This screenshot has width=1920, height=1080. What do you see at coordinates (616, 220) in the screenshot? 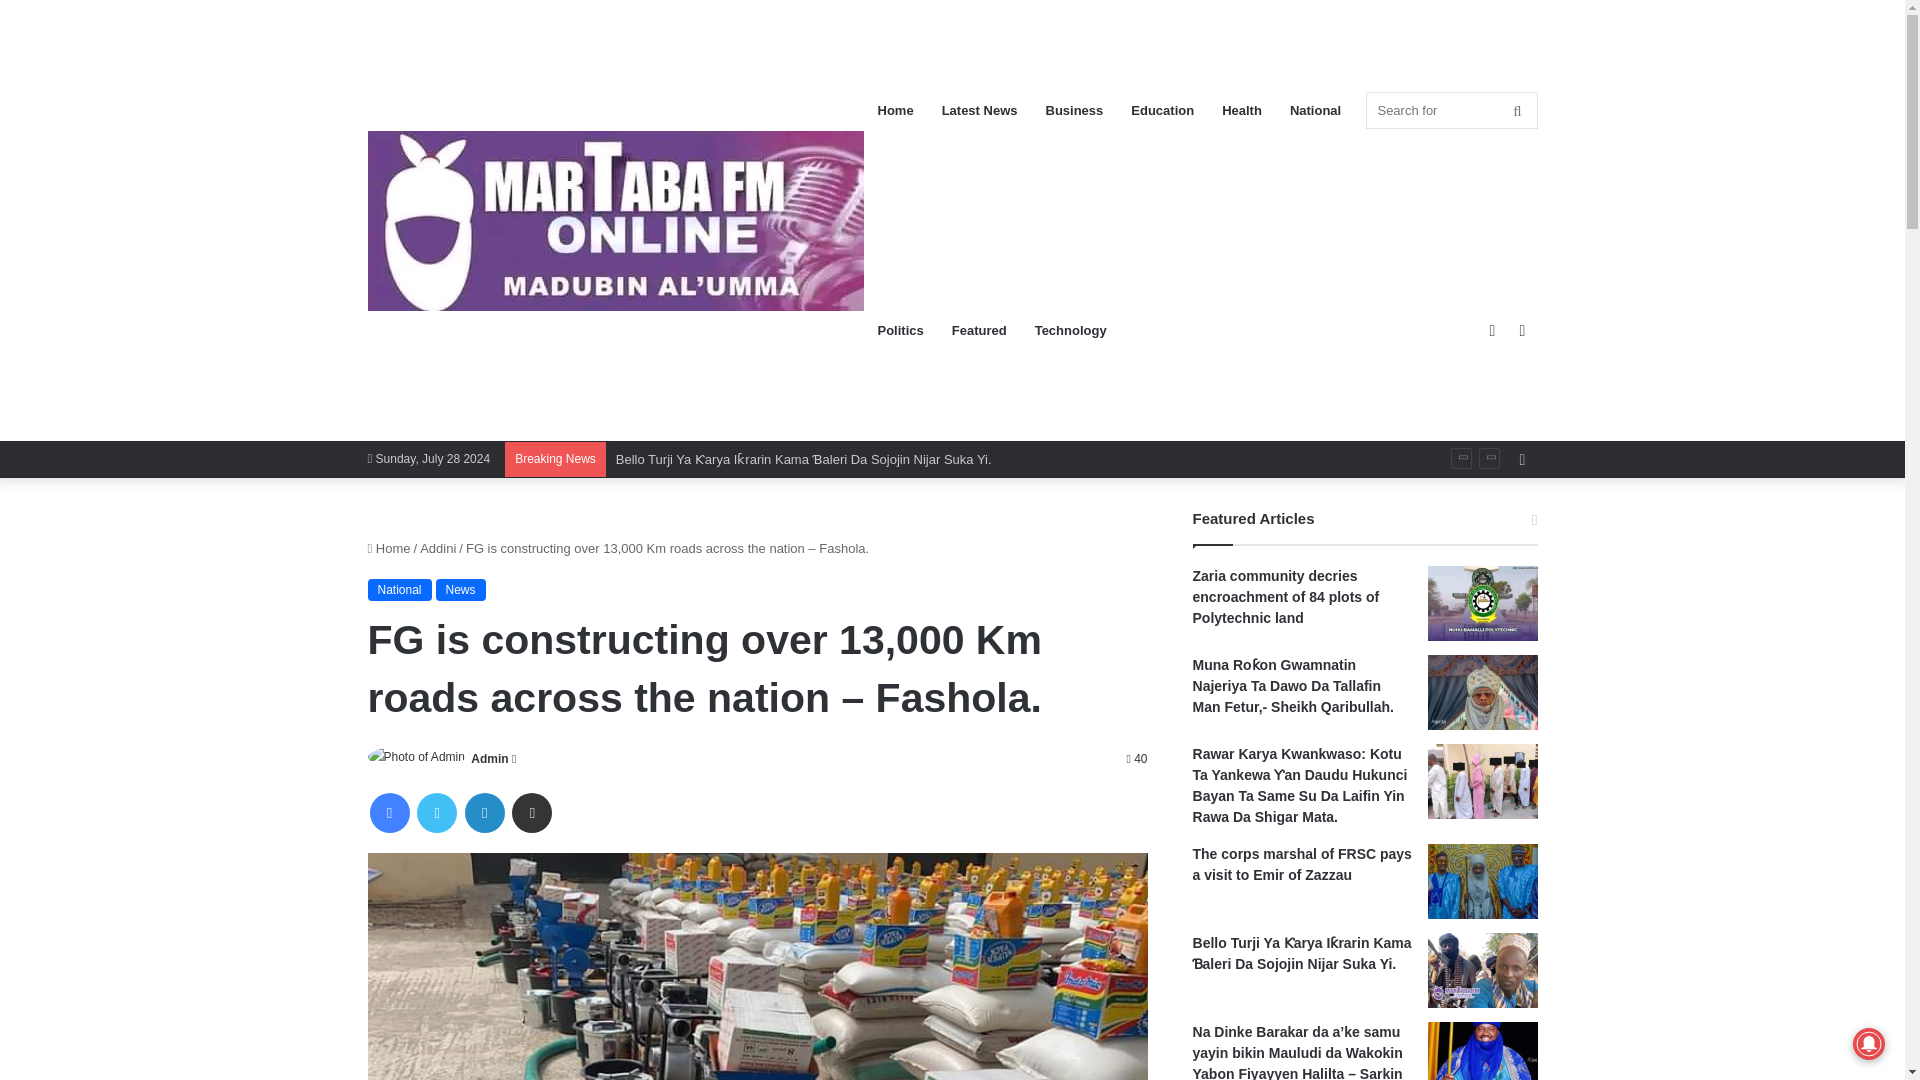
I see `Martaba FM` at bounding box center [616, 220].